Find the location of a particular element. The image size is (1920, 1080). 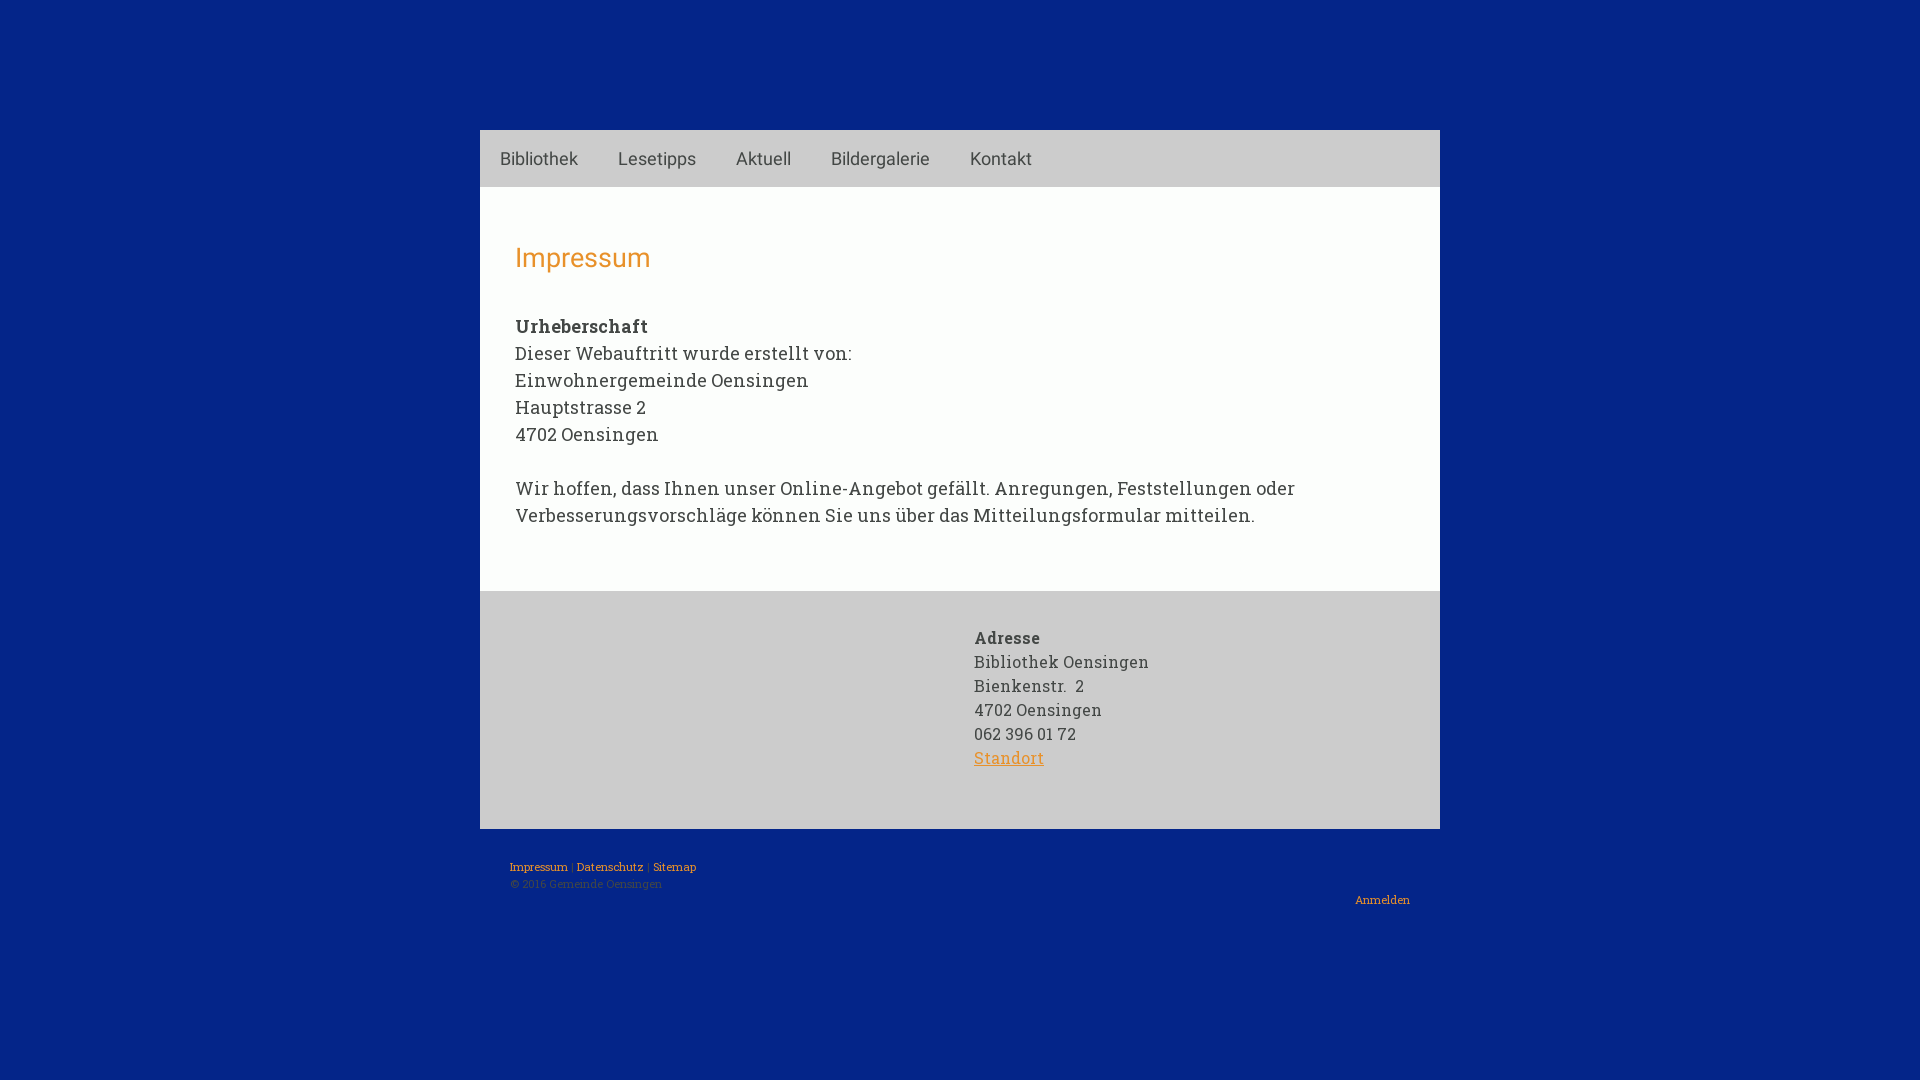

Anmelden is located at coordinates (1382, 900).